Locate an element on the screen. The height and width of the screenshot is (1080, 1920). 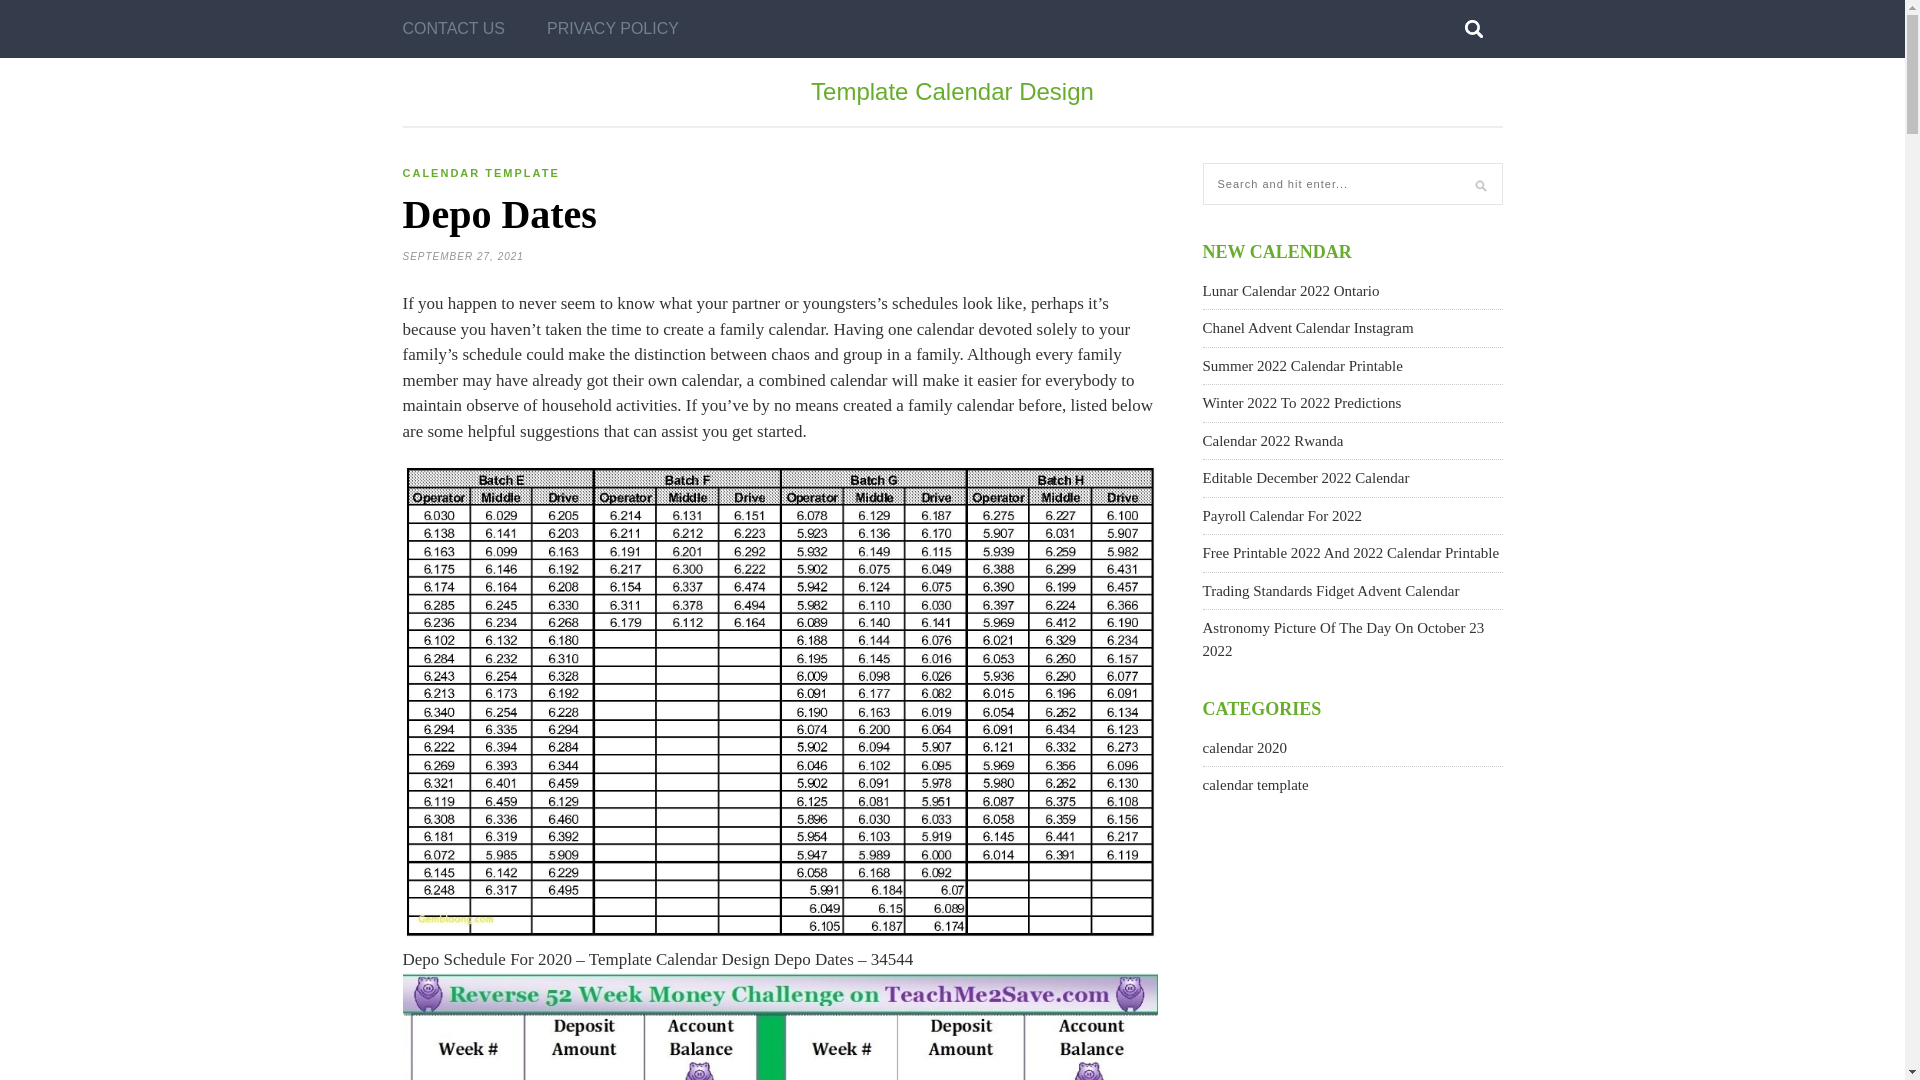
Summer 2022 Calendar Printable is located at coordinates (1301, 365).